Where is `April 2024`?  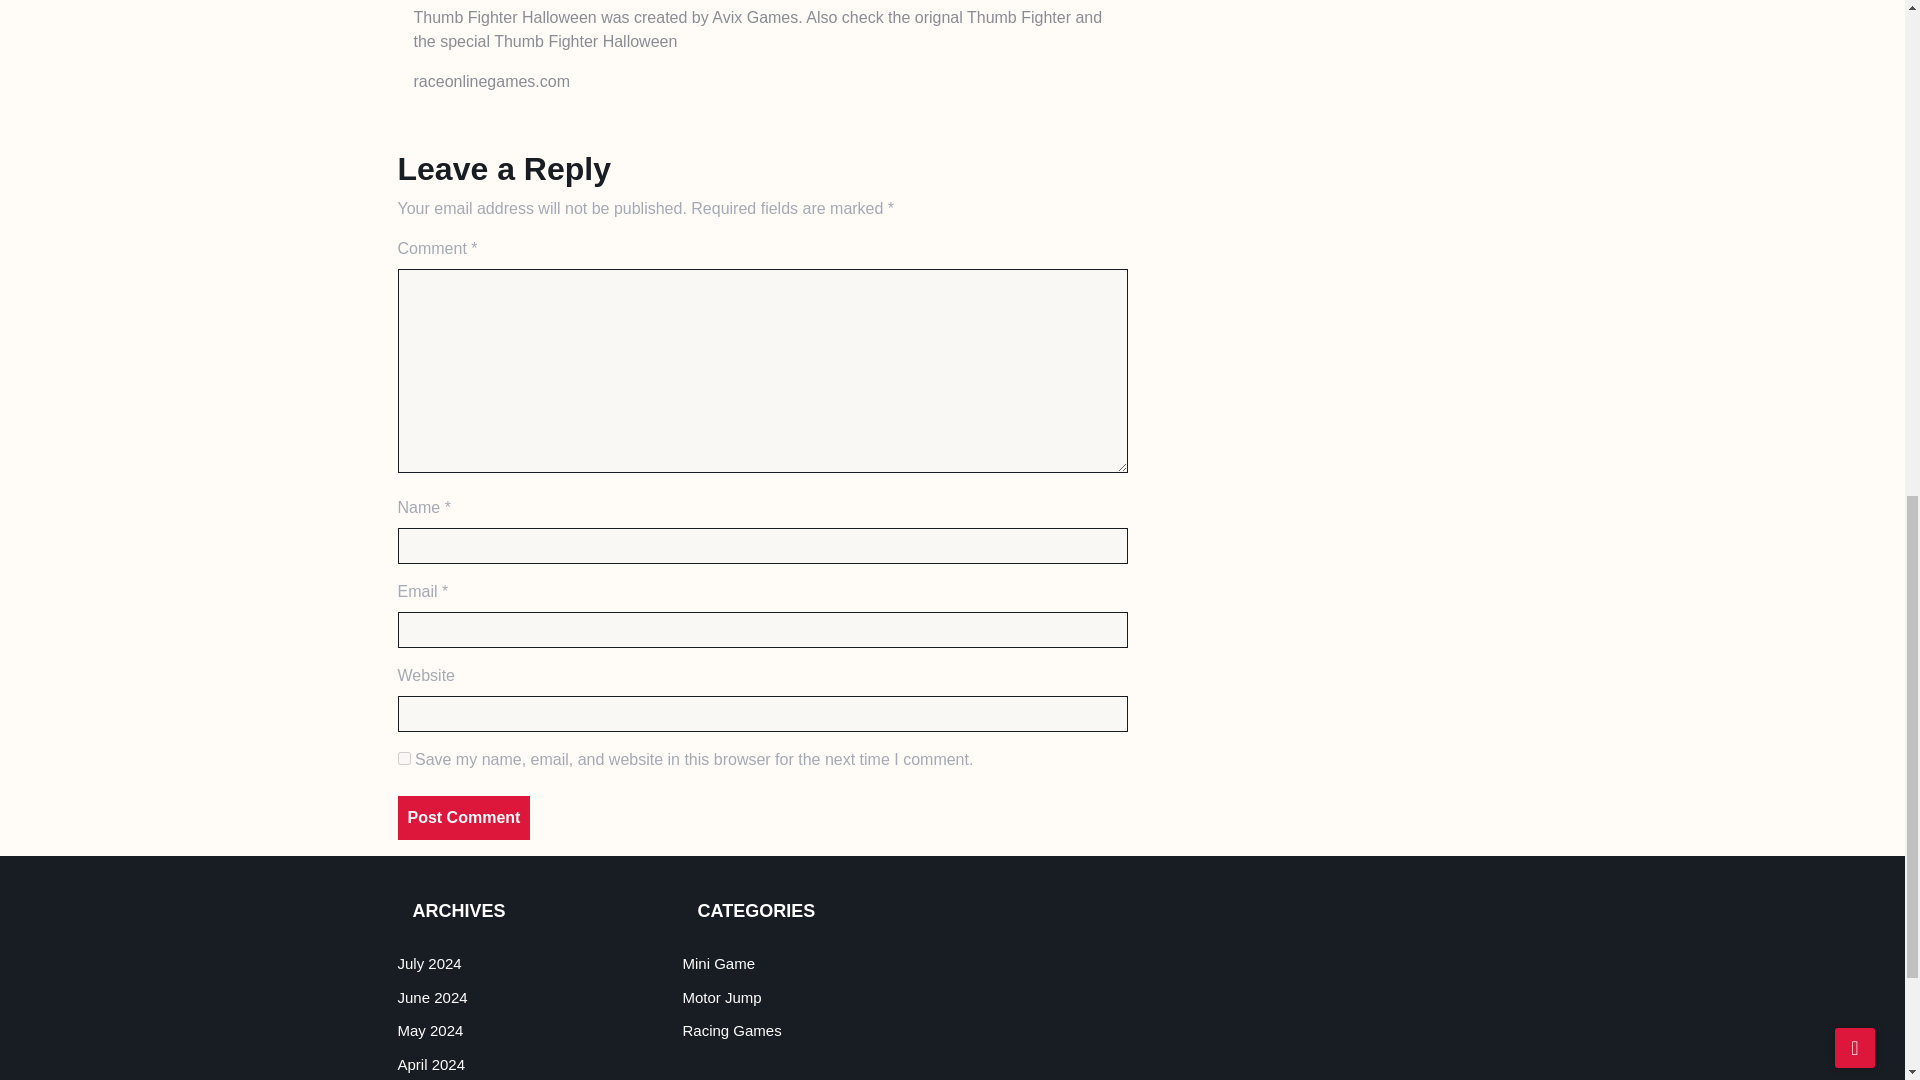 April 2024 is located at coordinates (432, 1064).